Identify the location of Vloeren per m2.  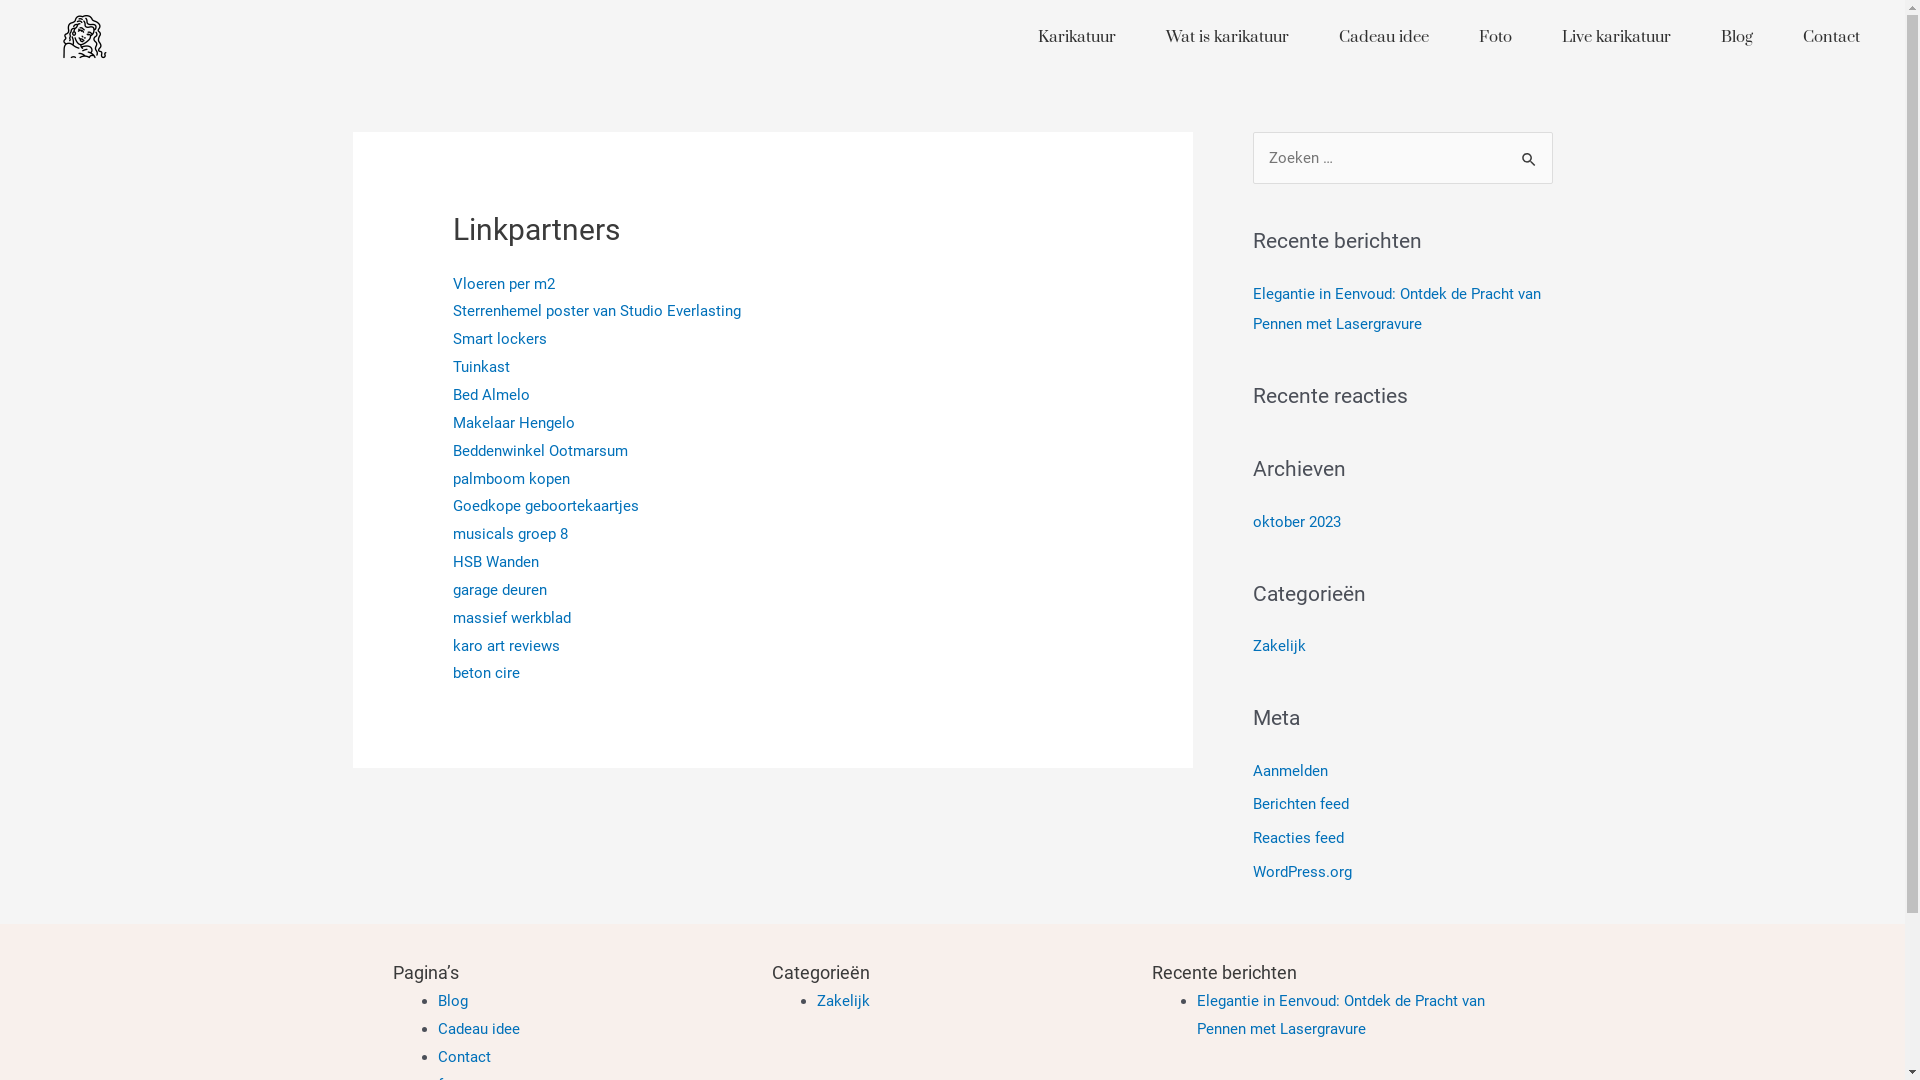
(504, 284).